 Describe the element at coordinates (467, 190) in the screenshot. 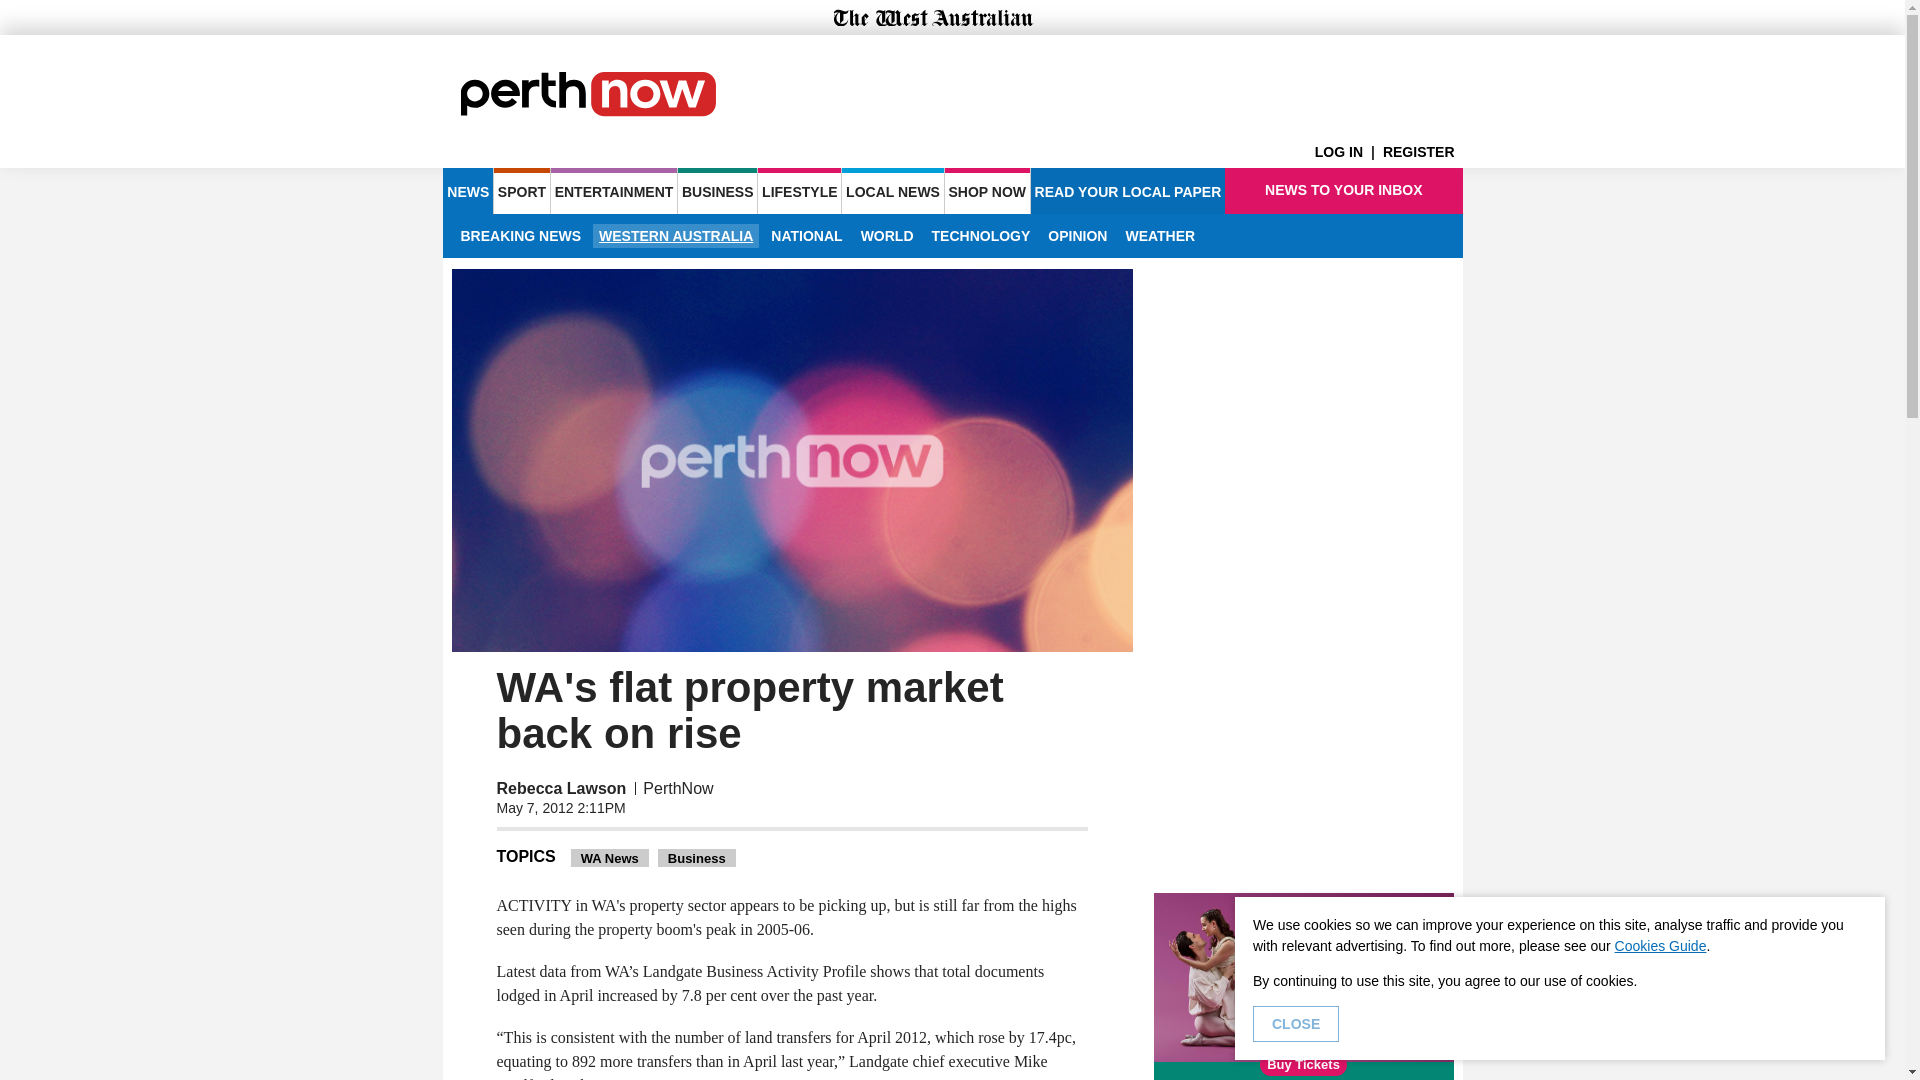

I see `NEWS` at that location.